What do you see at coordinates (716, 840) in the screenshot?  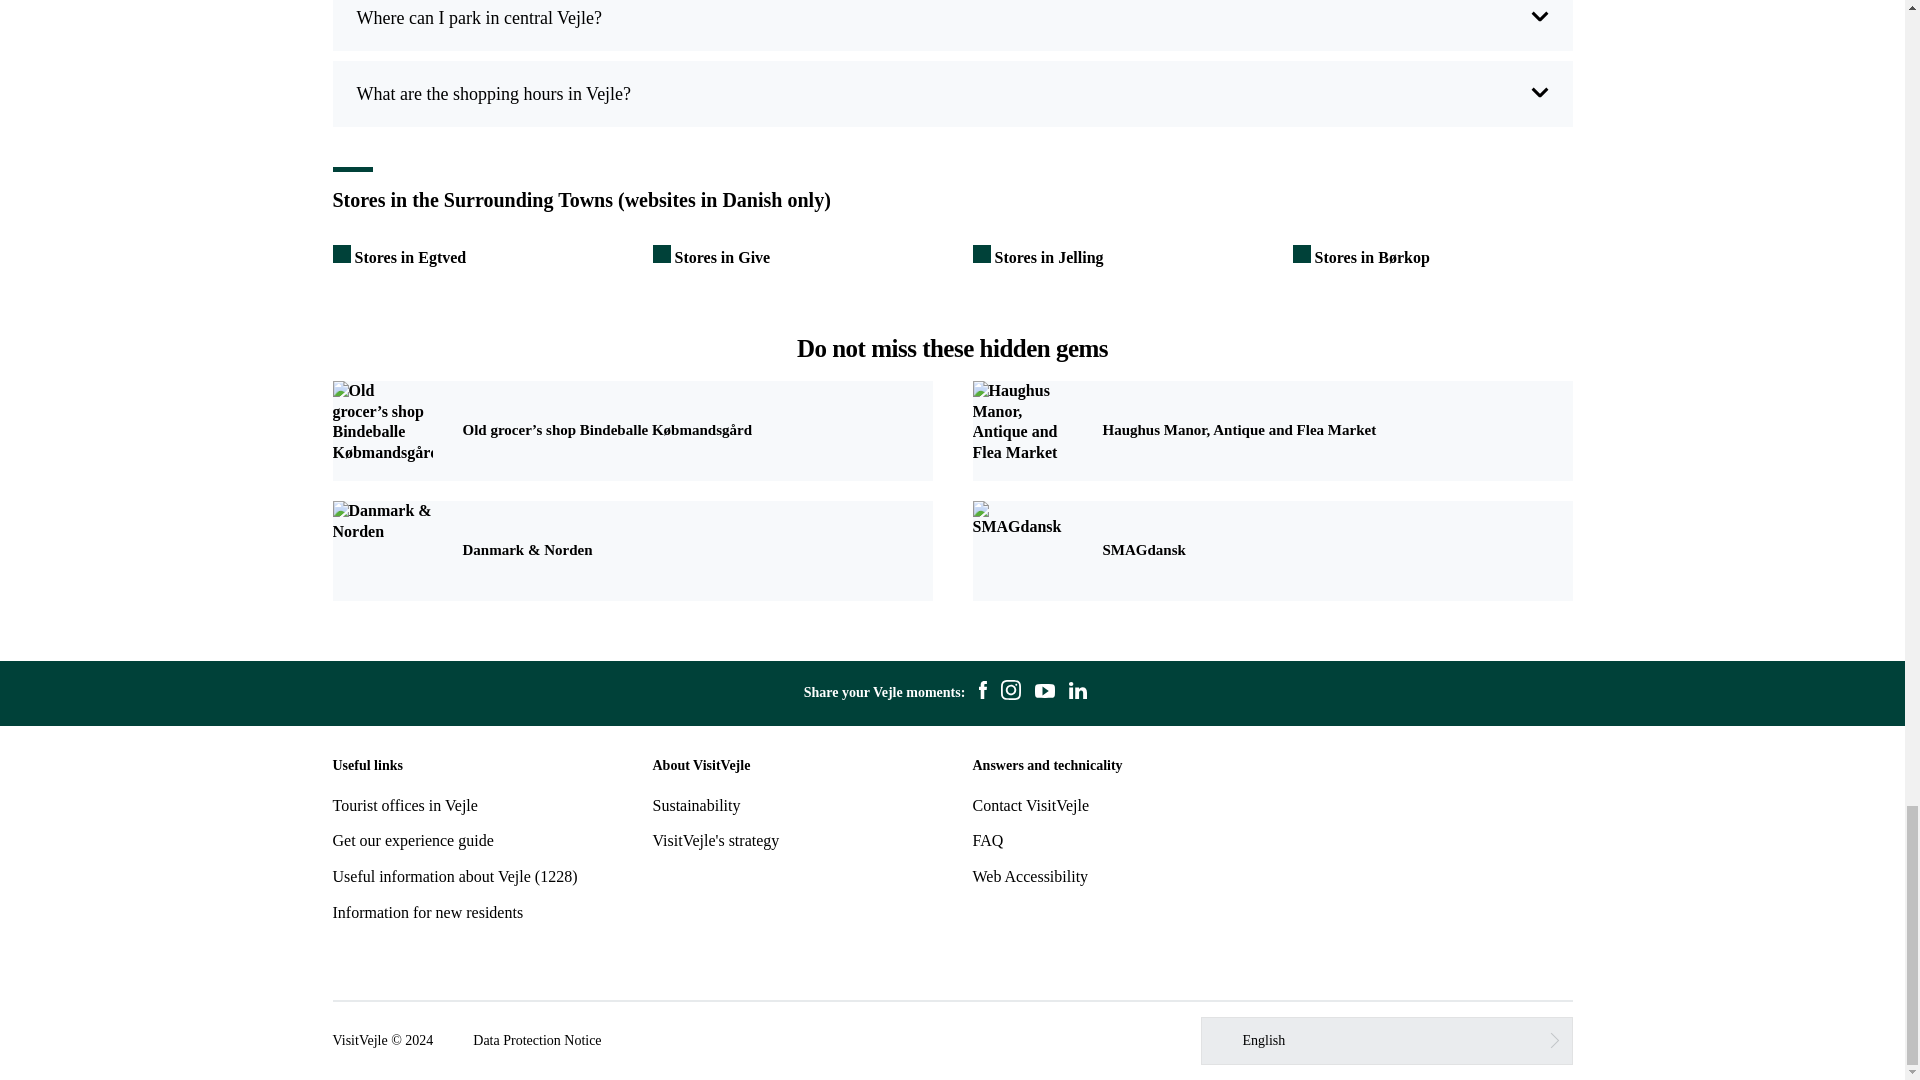 I see `VisitVejle's strategy` at bounding box center [716, 840].